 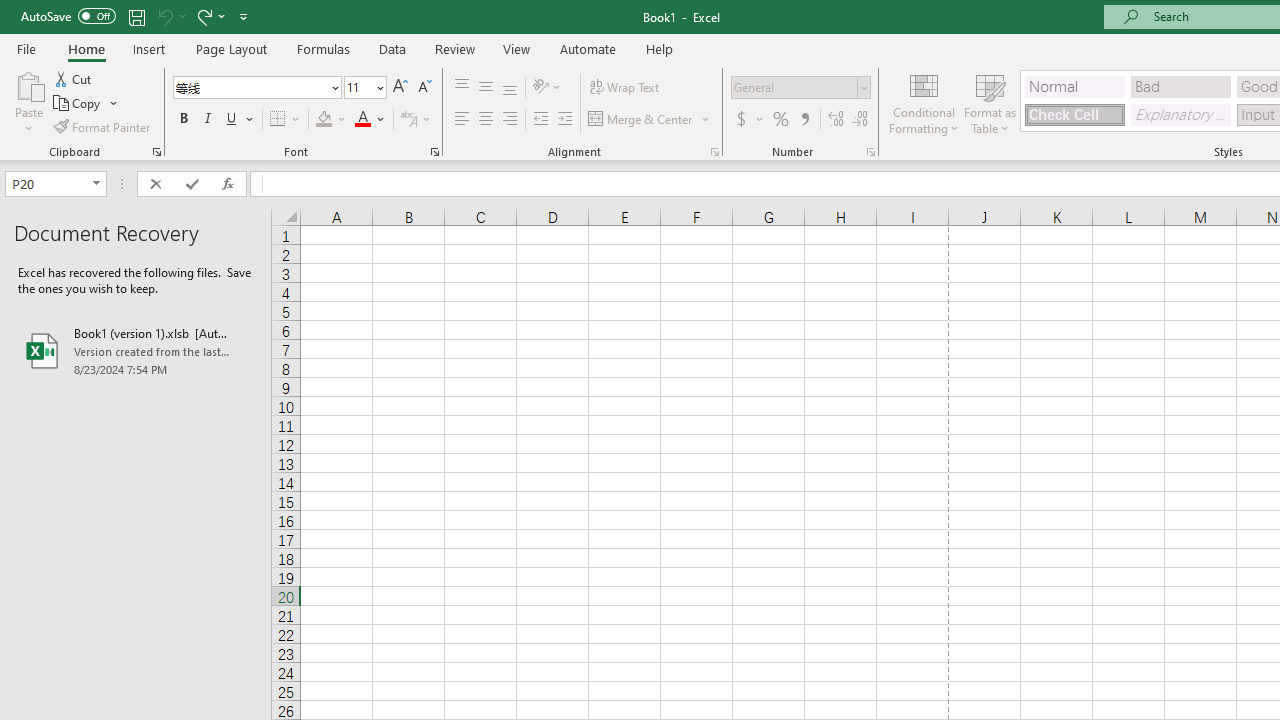 I want to click on Orientation, so click(x=547, y=88).